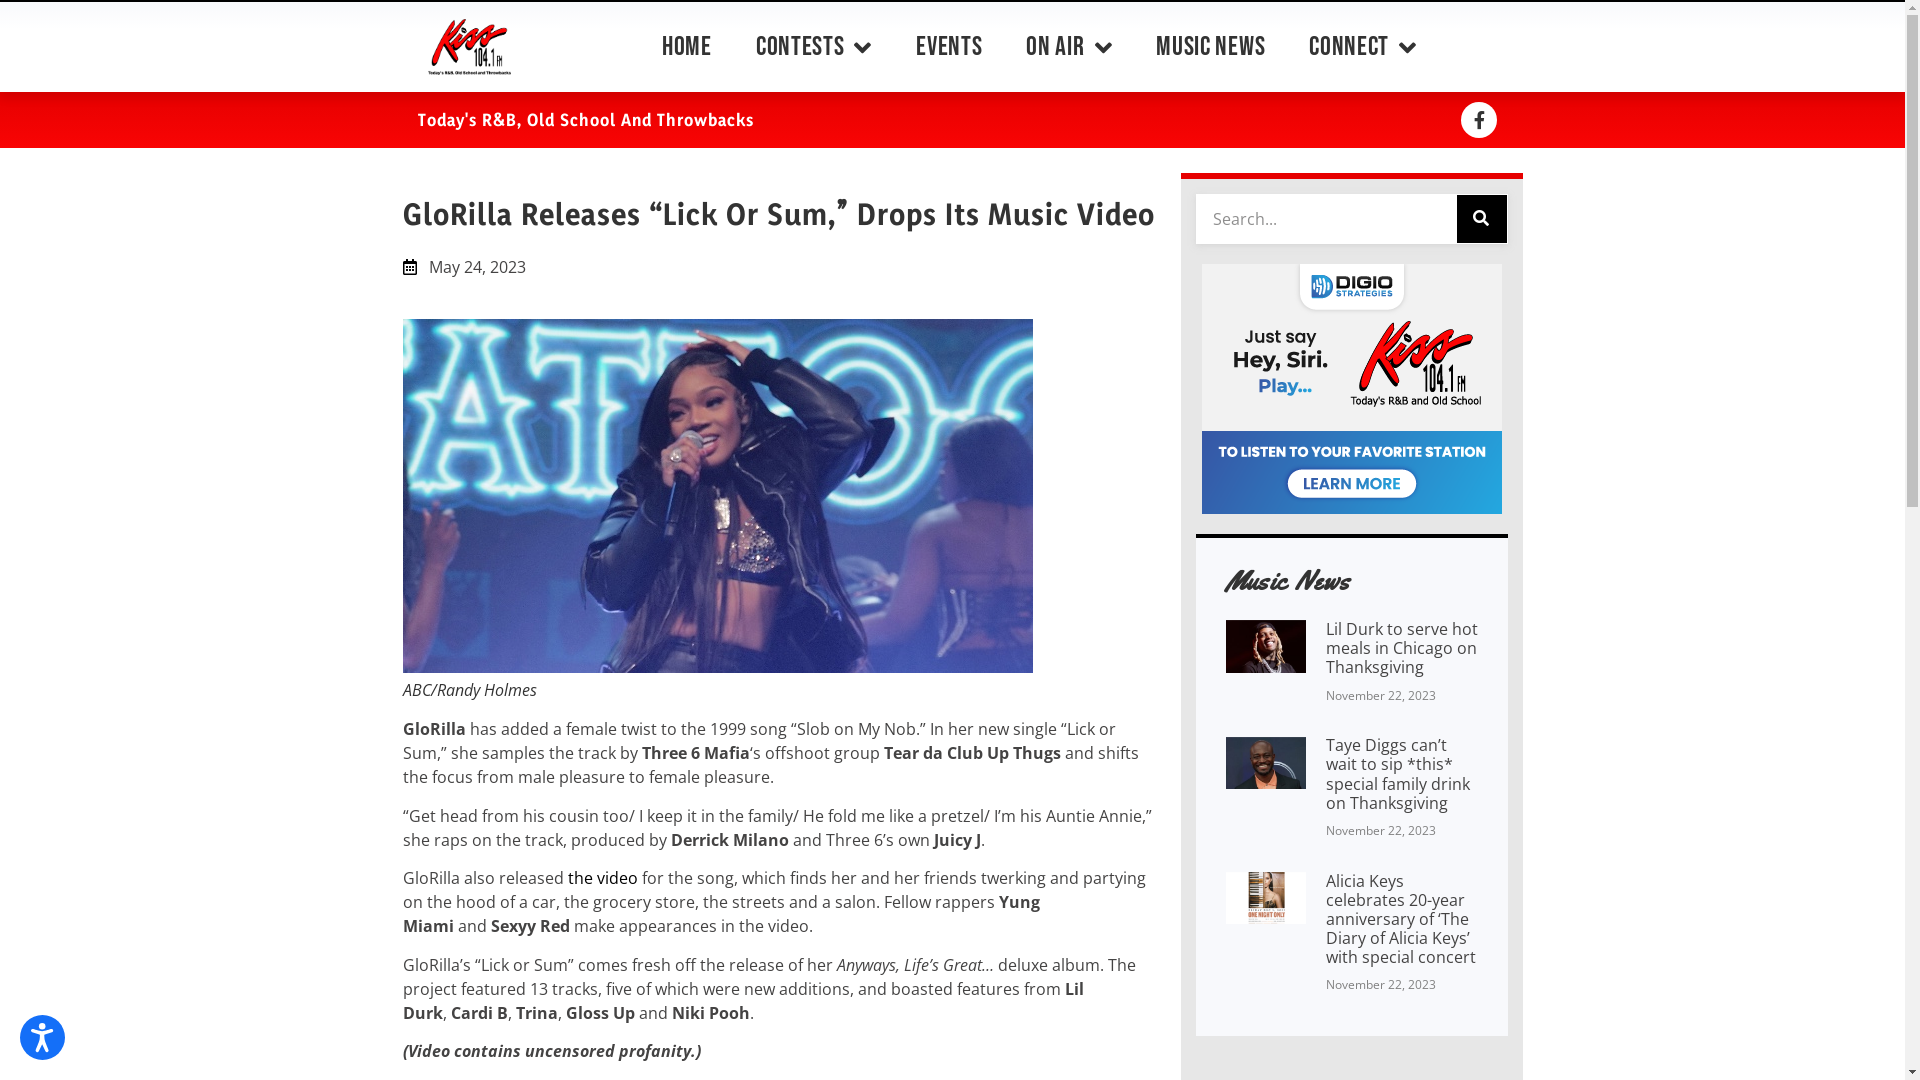  Describe the element at coordinates (1363, 46) in the screenshot. I see `Connect` at that location.